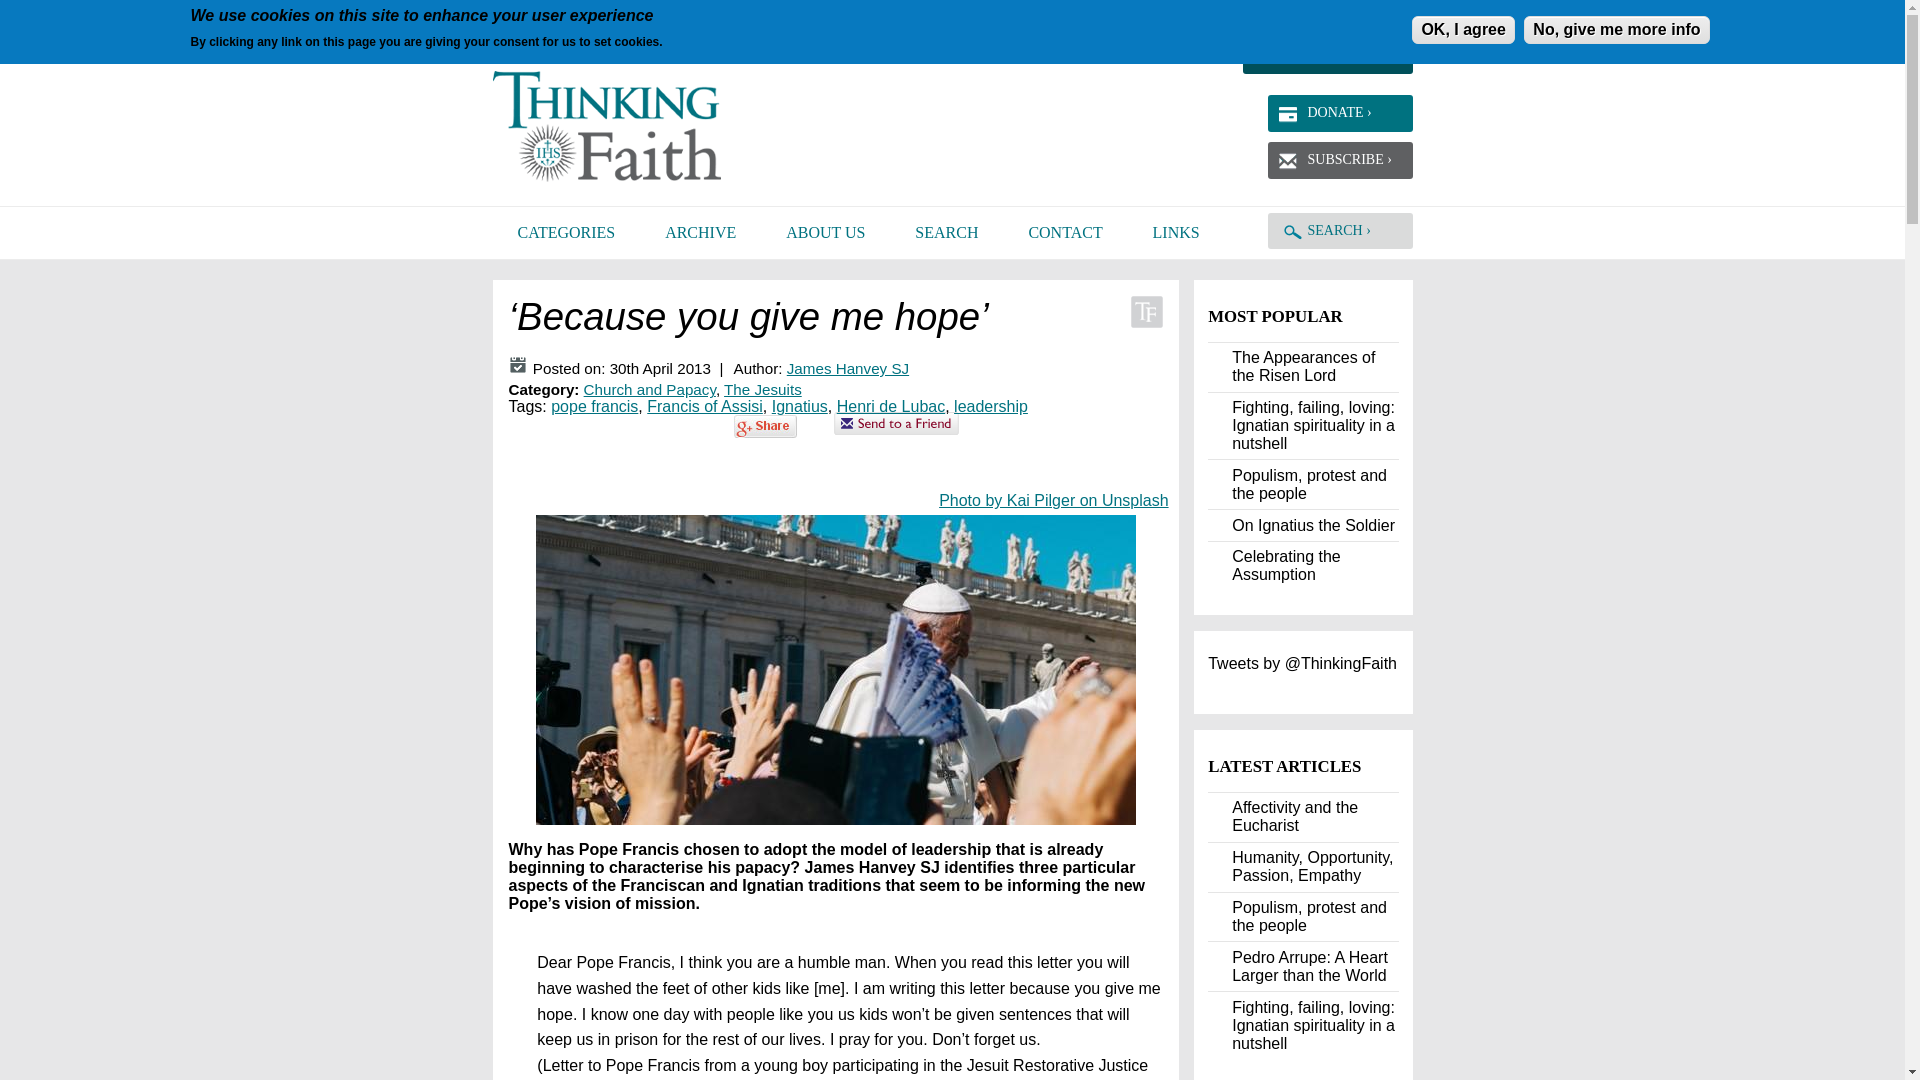 Image resolution: width=1920 pixels, height=1080 pixels. Describe the element at coordinates (700, 233) in the screenshot. I see `ARCHIVE` at that location.